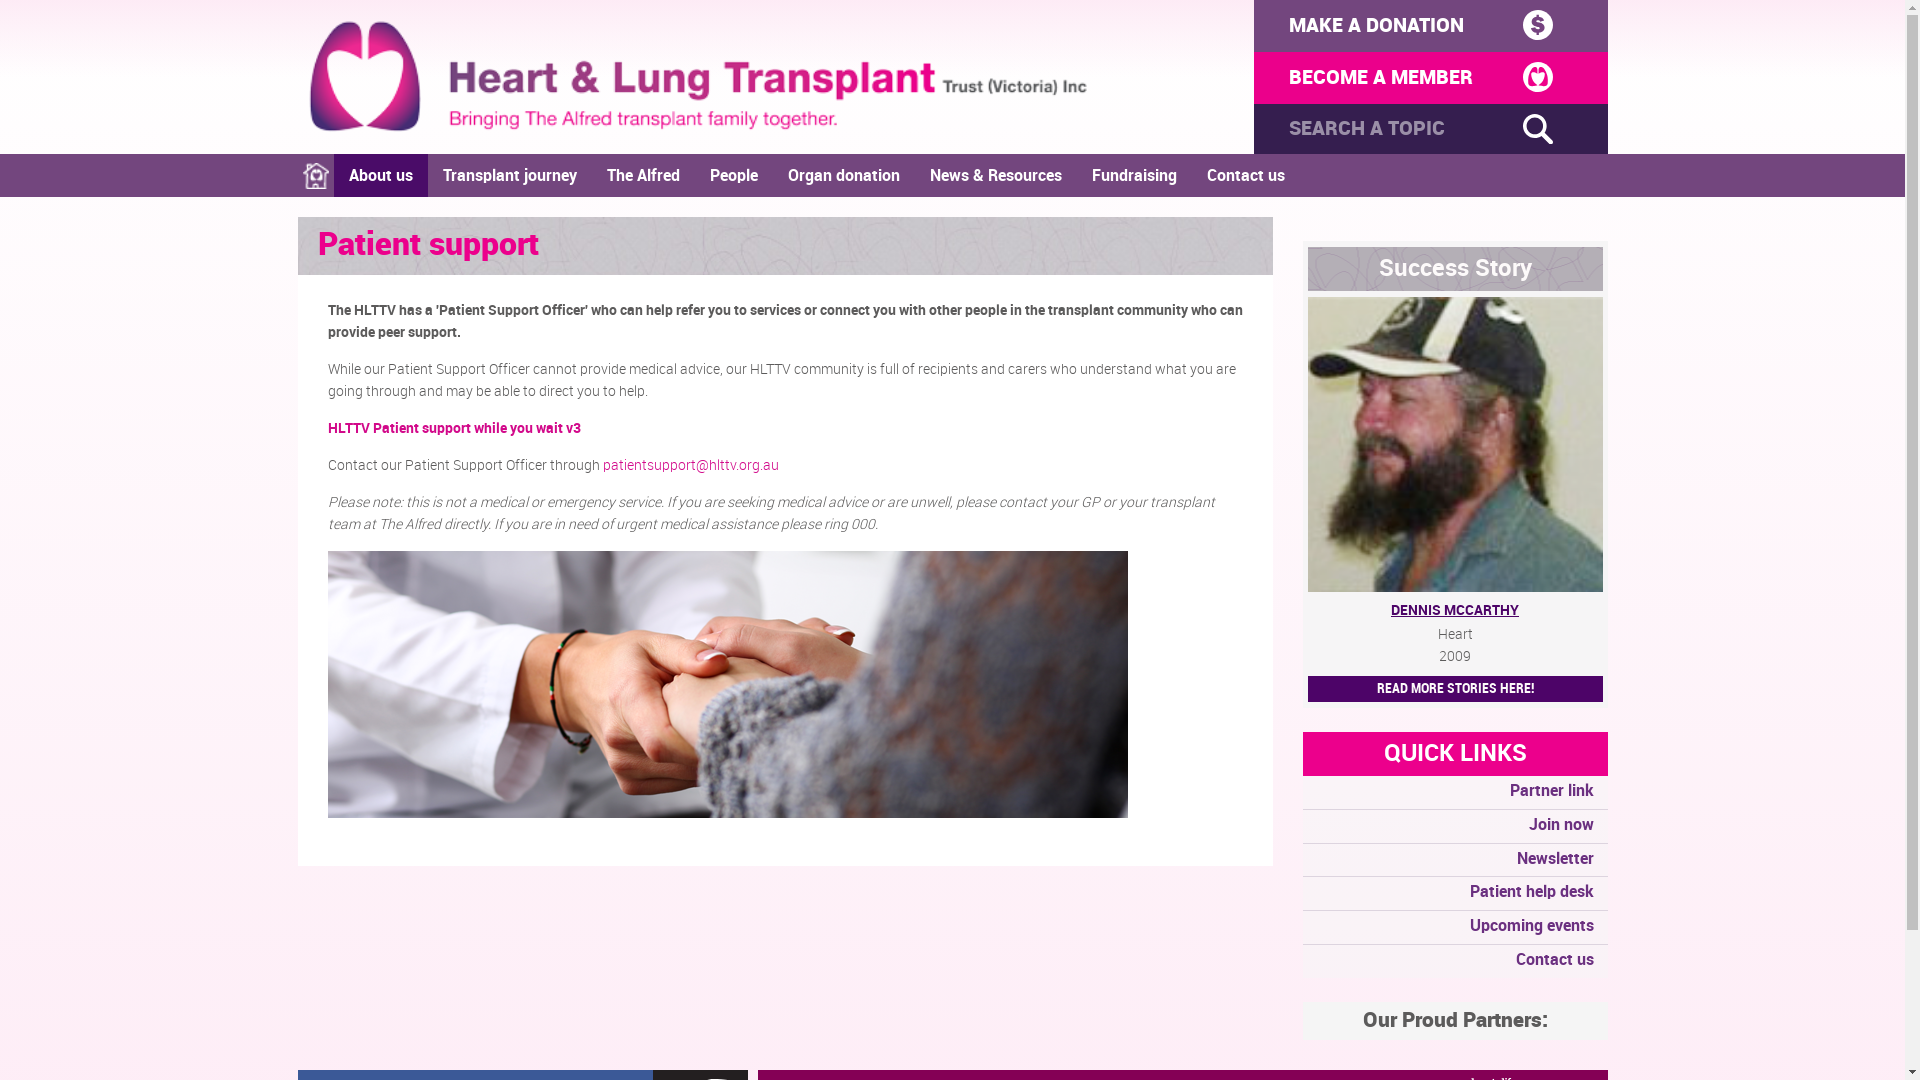 The image size is (1920, 1080). What do you see at coordinates (1134, 176) in the screenshot?
I see `Fundraising` at bounding box center [1134, 176].